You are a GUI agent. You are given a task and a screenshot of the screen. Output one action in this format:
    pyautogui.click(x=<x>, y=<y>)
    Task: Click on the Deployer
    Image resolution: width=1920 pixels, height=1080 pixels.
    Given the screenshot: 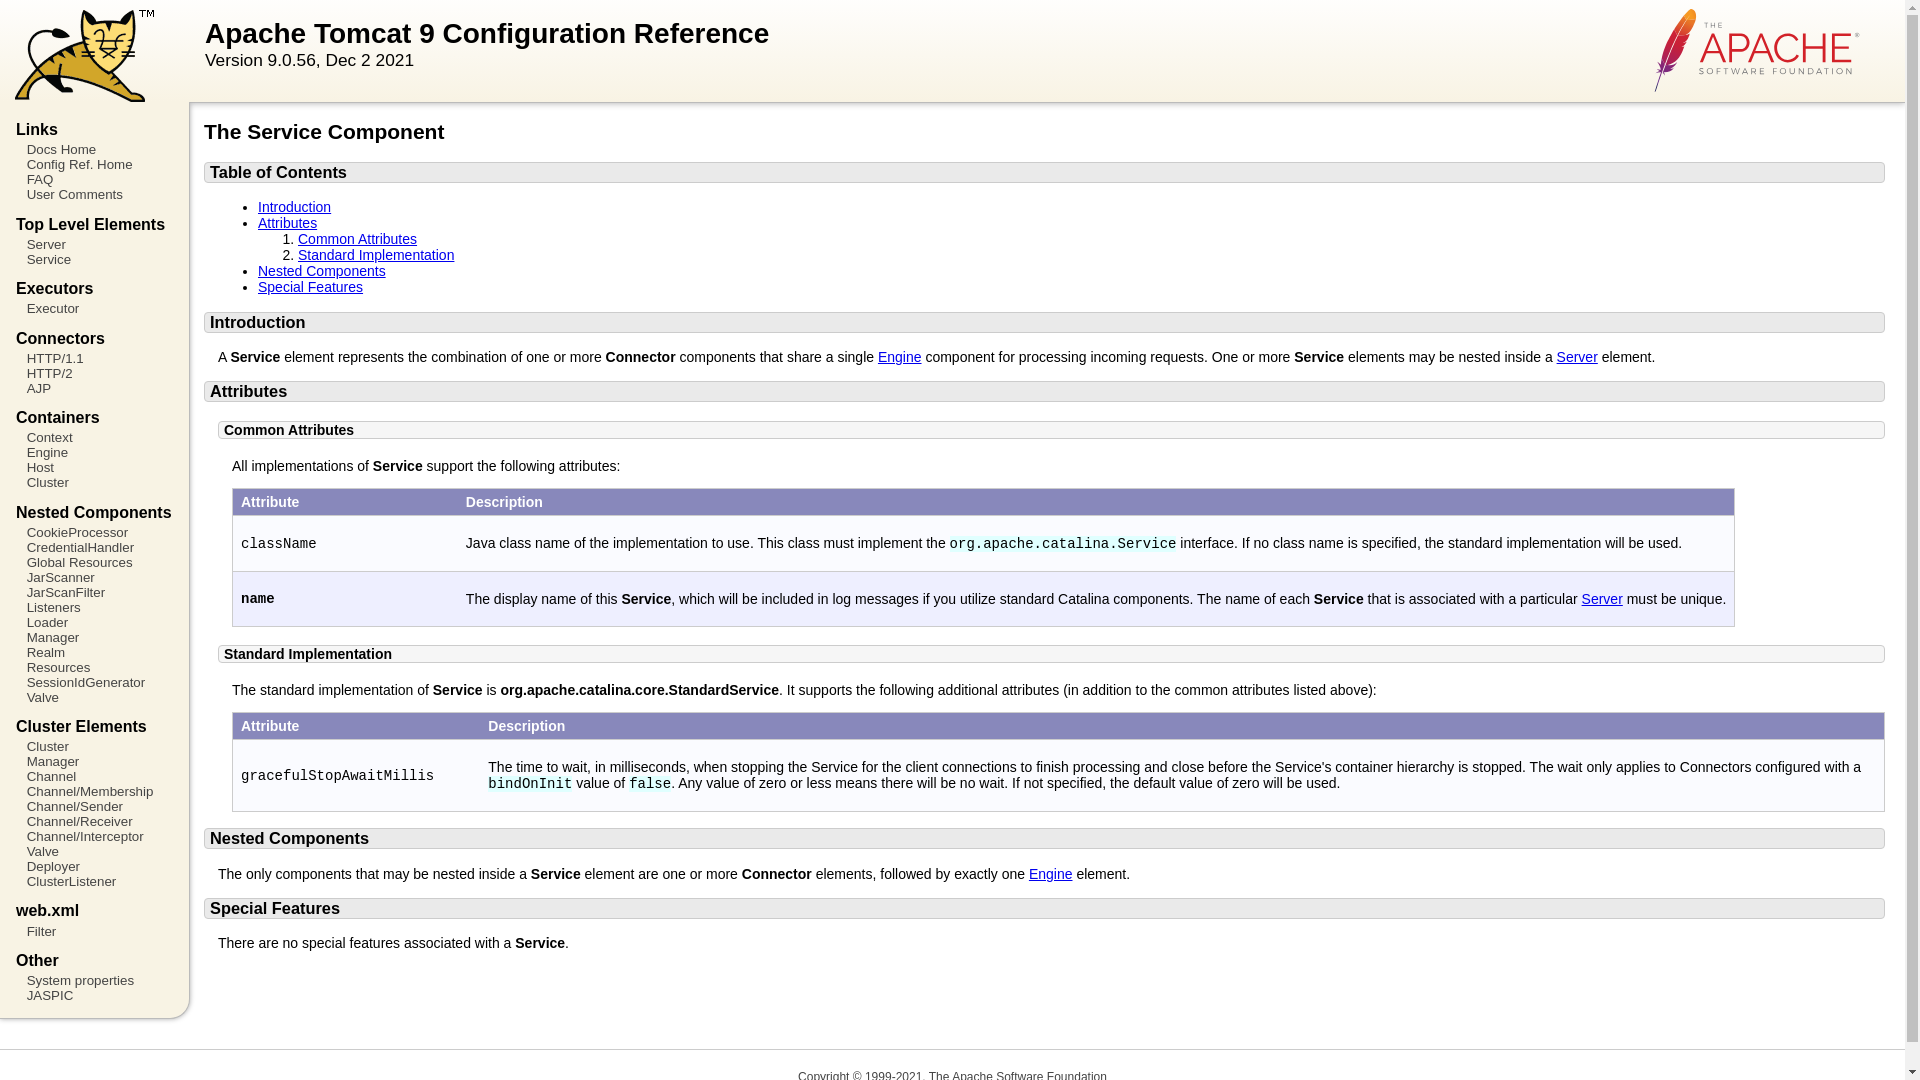 What is the action you would take?
    pyautogui.click(x=94, y=866)
    